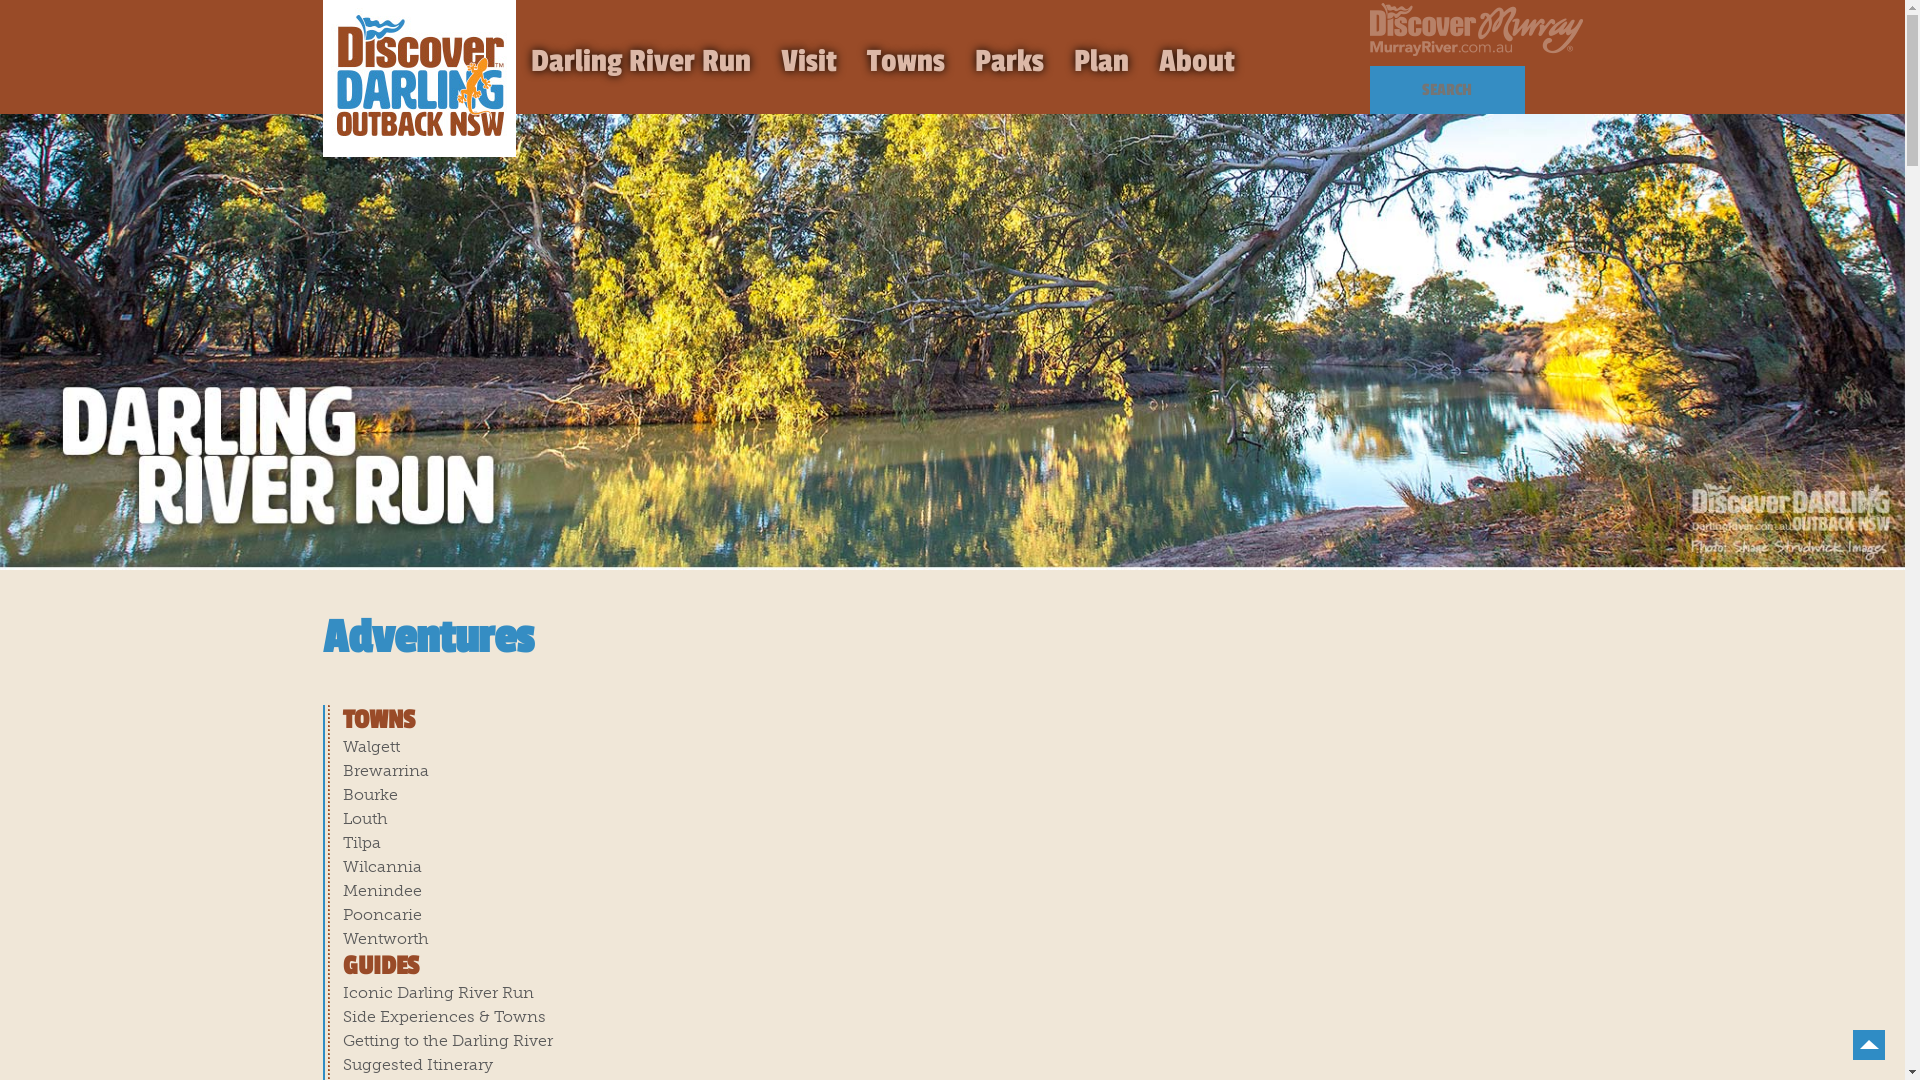  I want to click on Wilcannia, so click(382, 866).